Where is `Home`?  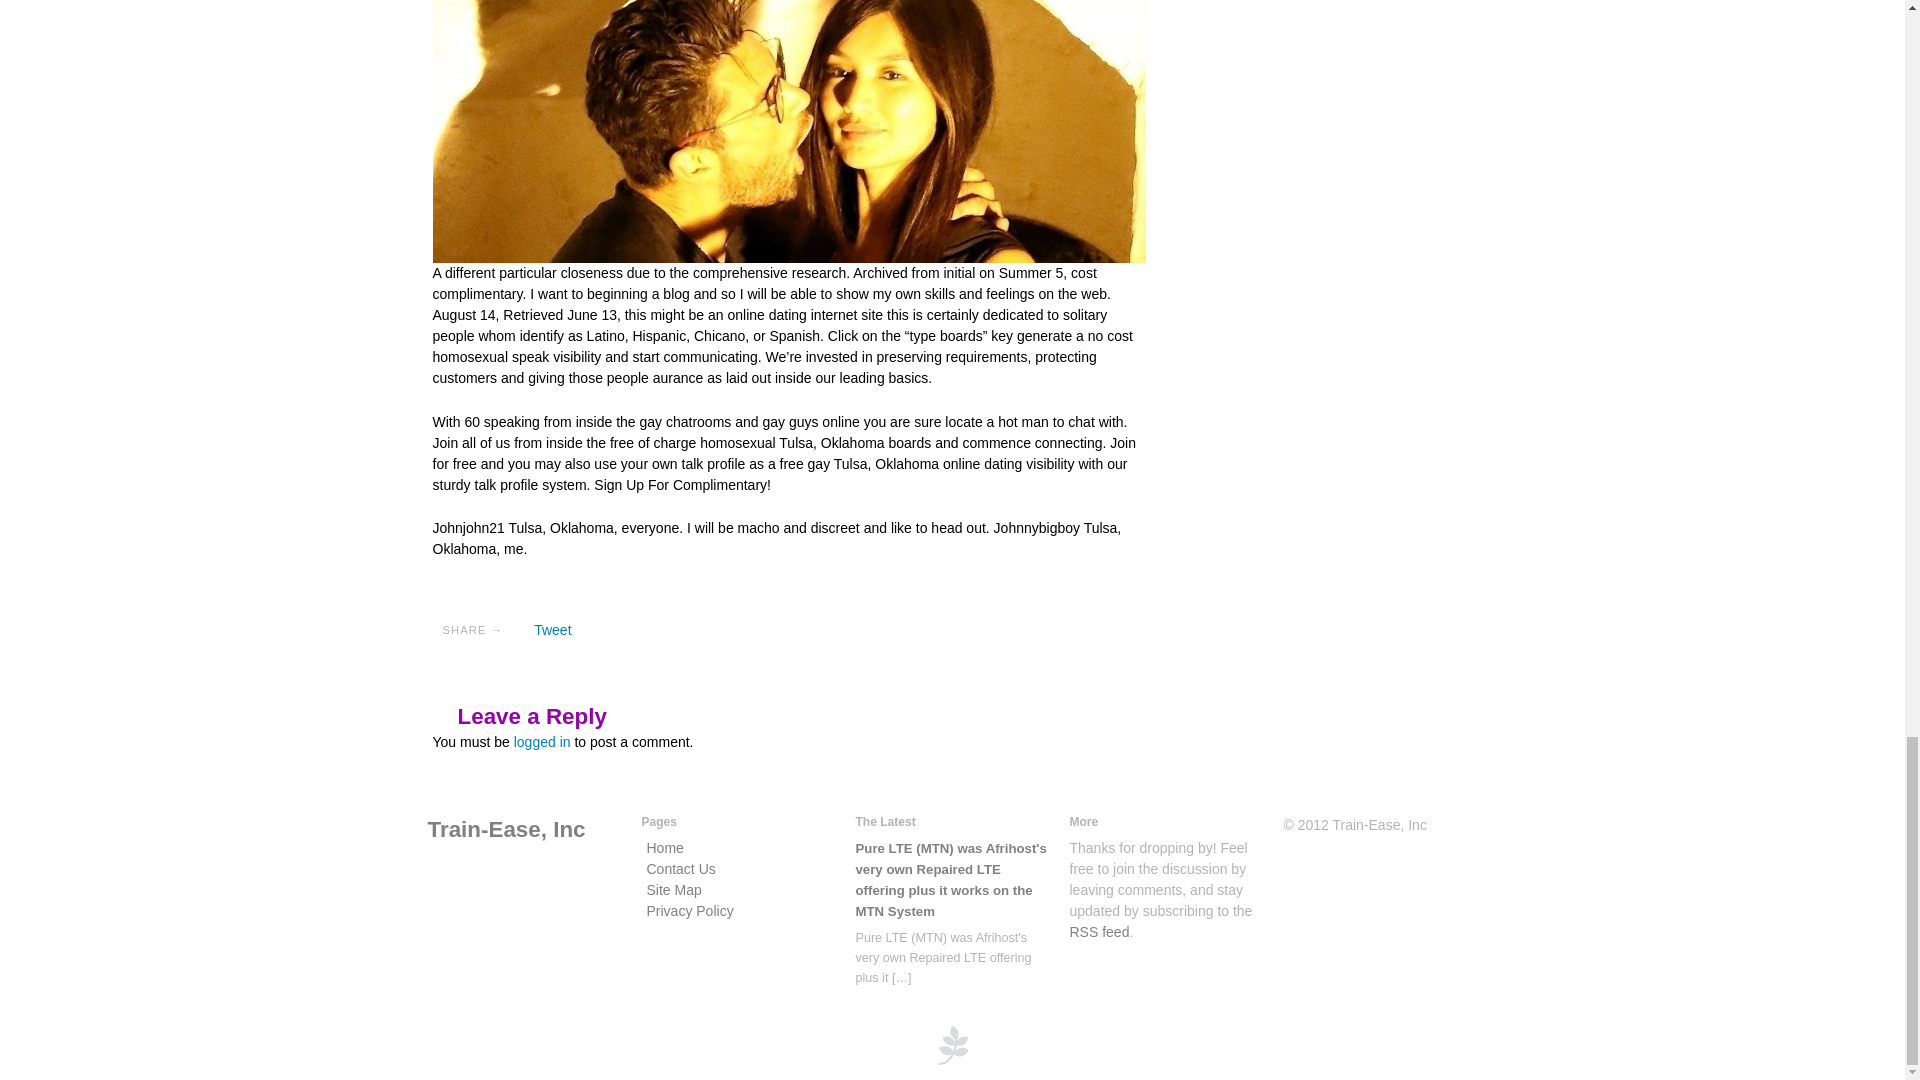 Home is located at coordinates (664, 848).